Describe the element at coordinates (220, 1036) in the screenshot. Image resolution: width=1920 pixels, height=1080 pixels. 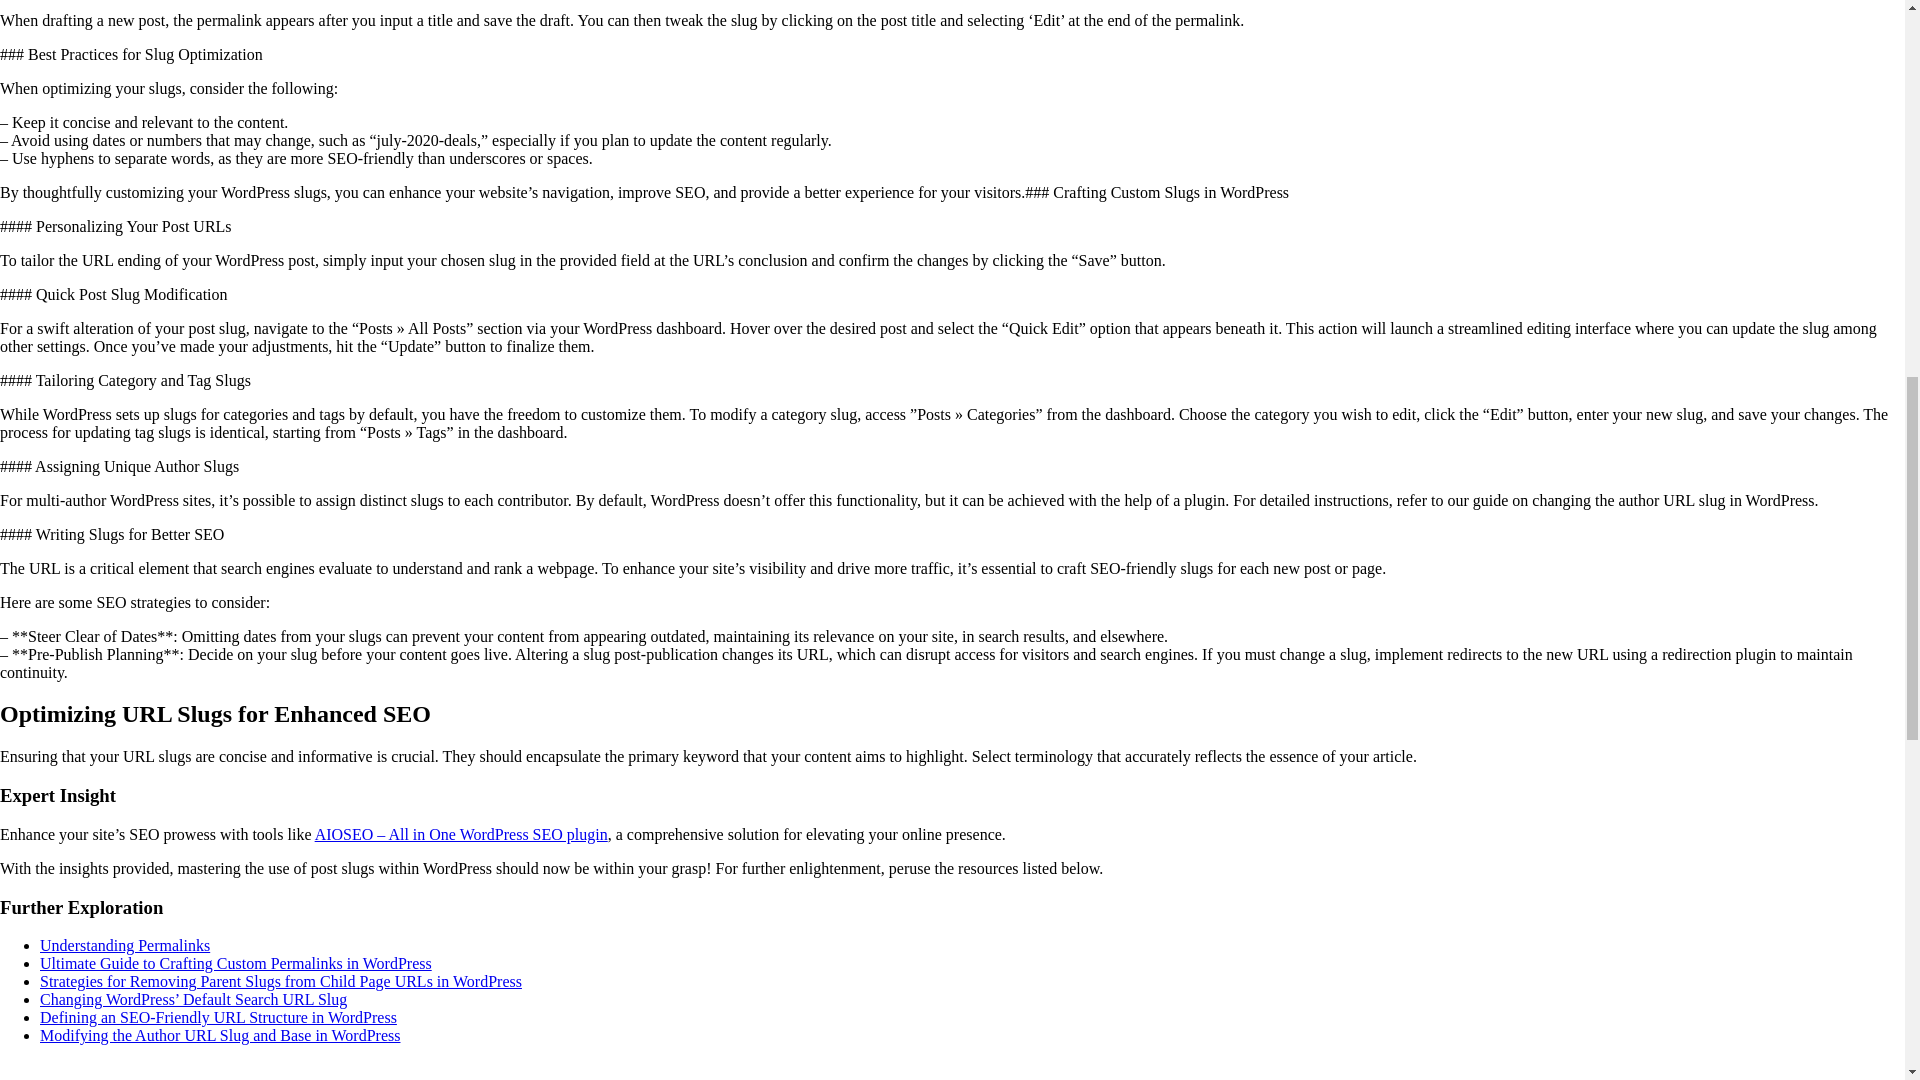
I see `Modifying the Author URL Slug and Base in WordPress` at that location.